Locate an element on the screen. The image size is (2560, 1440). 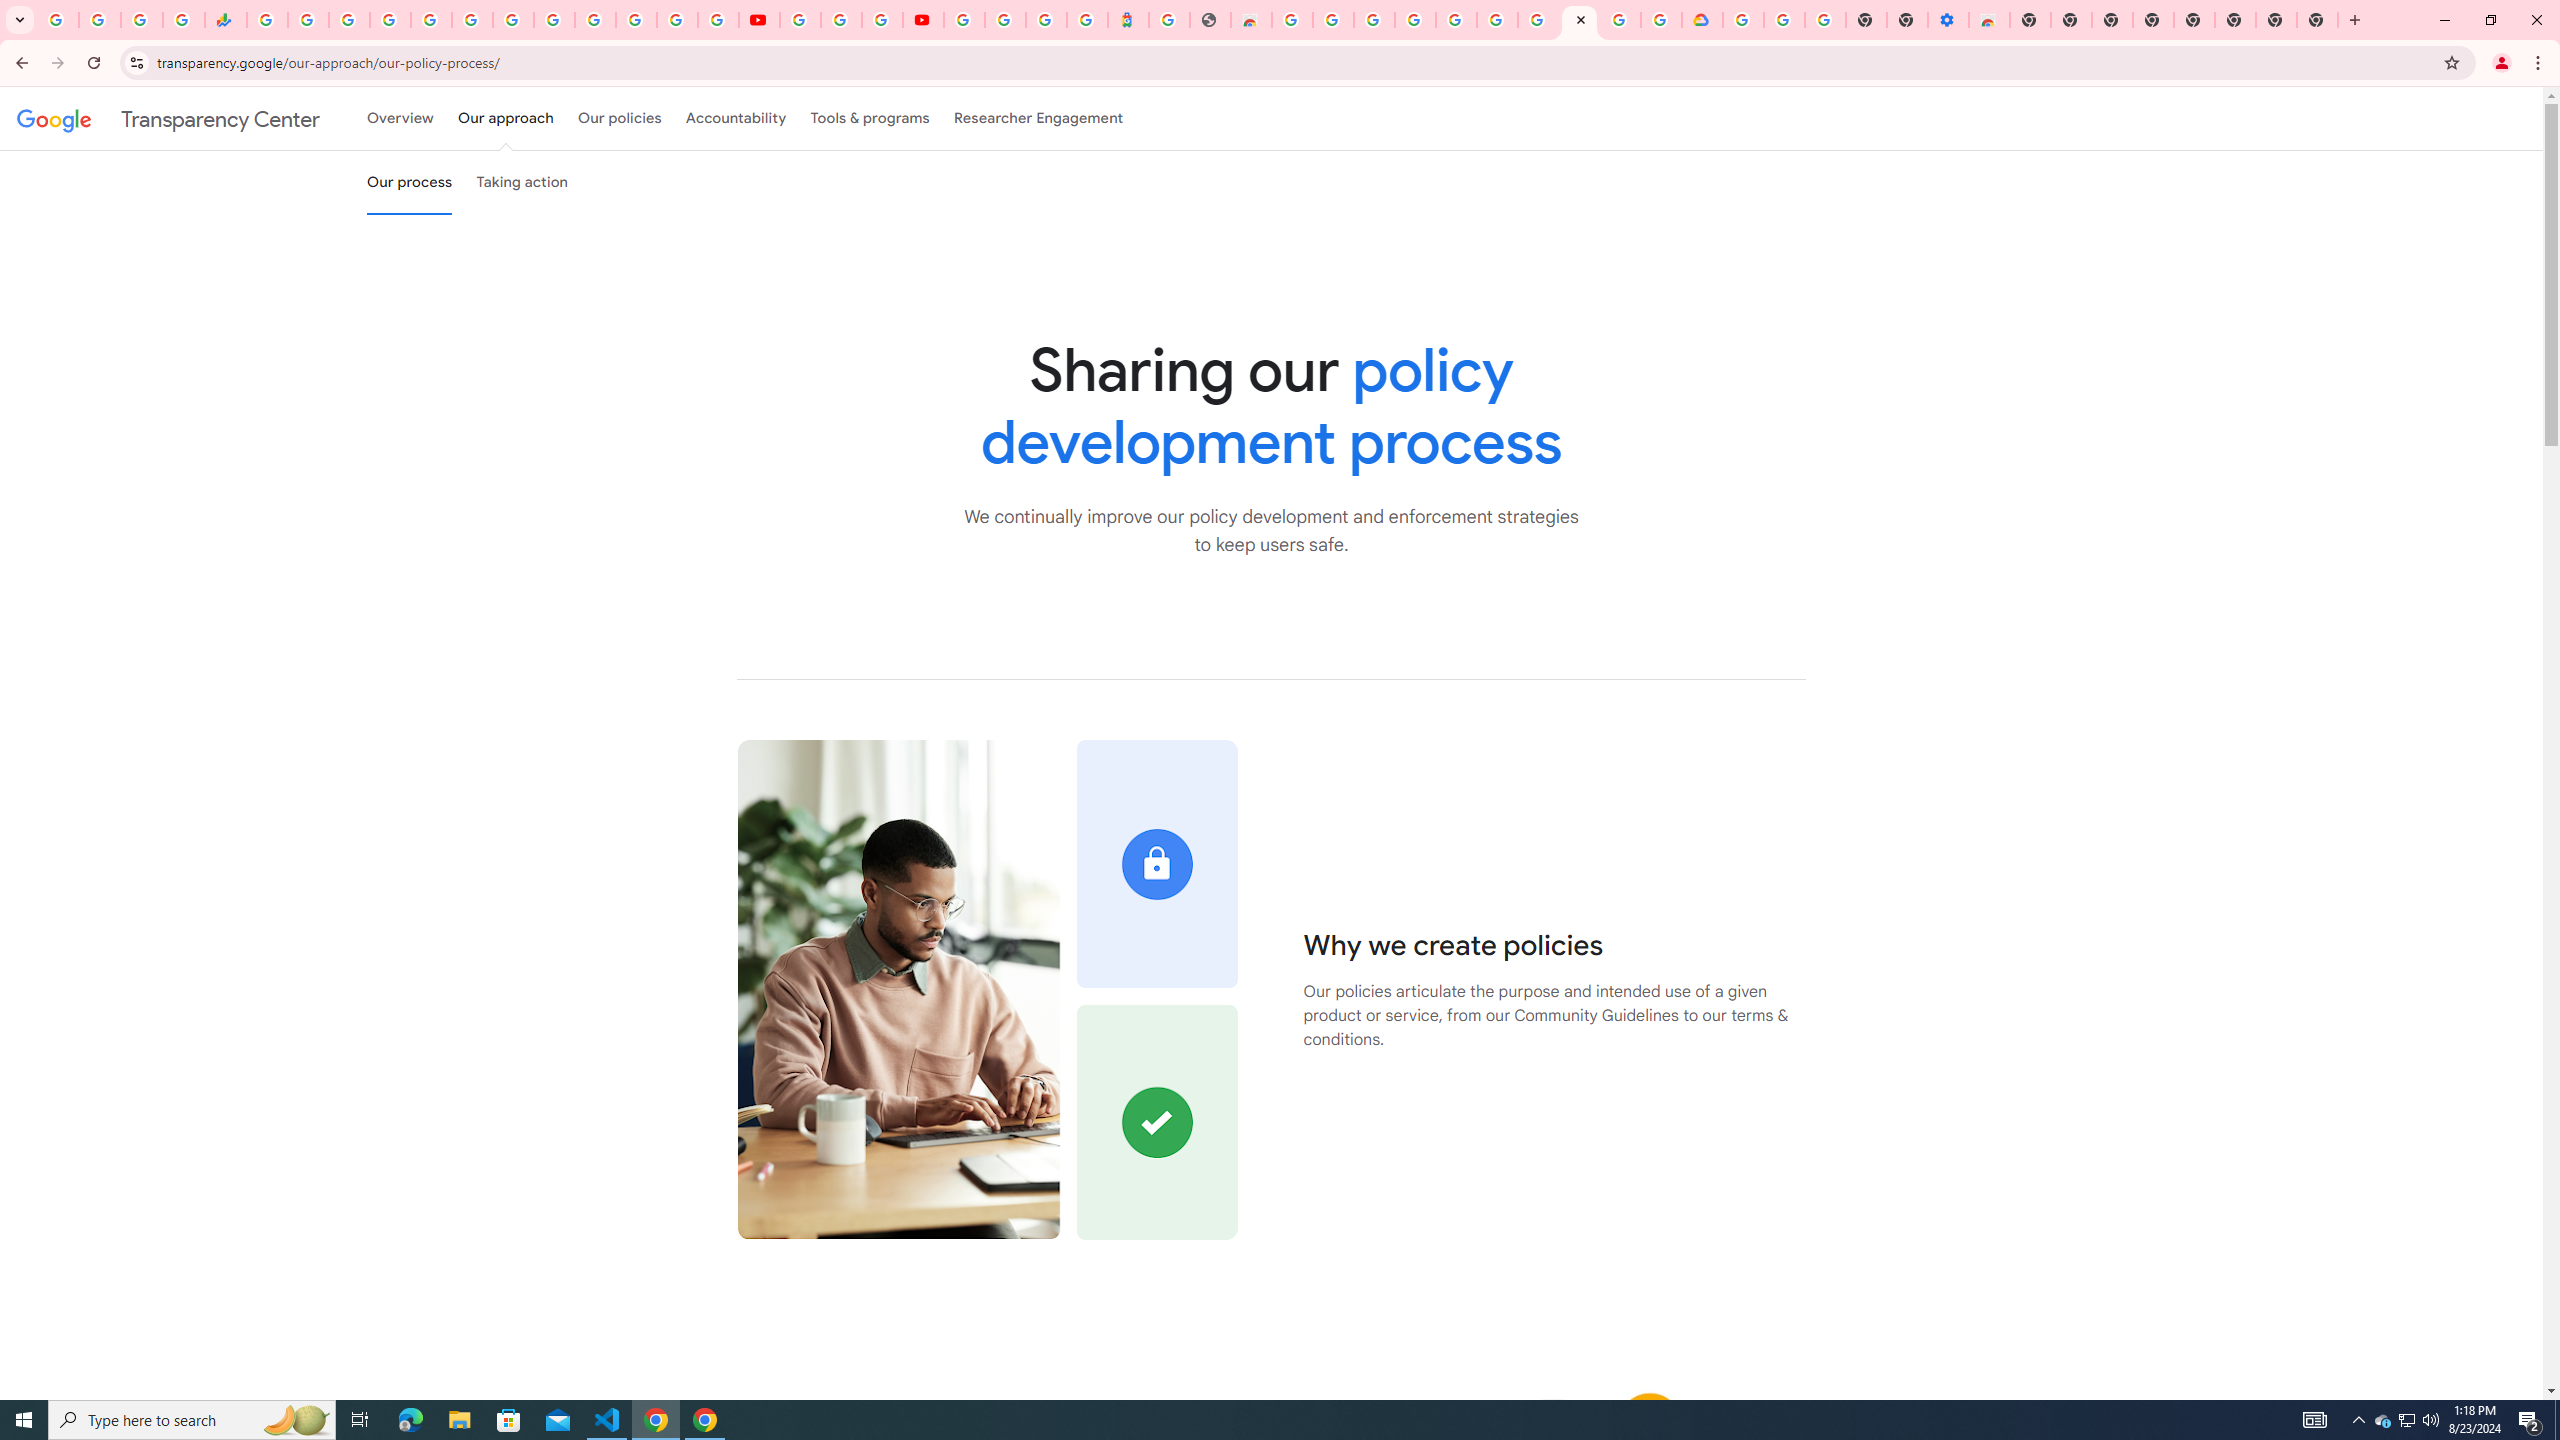
Taking action is located at coordinates (522, 182).